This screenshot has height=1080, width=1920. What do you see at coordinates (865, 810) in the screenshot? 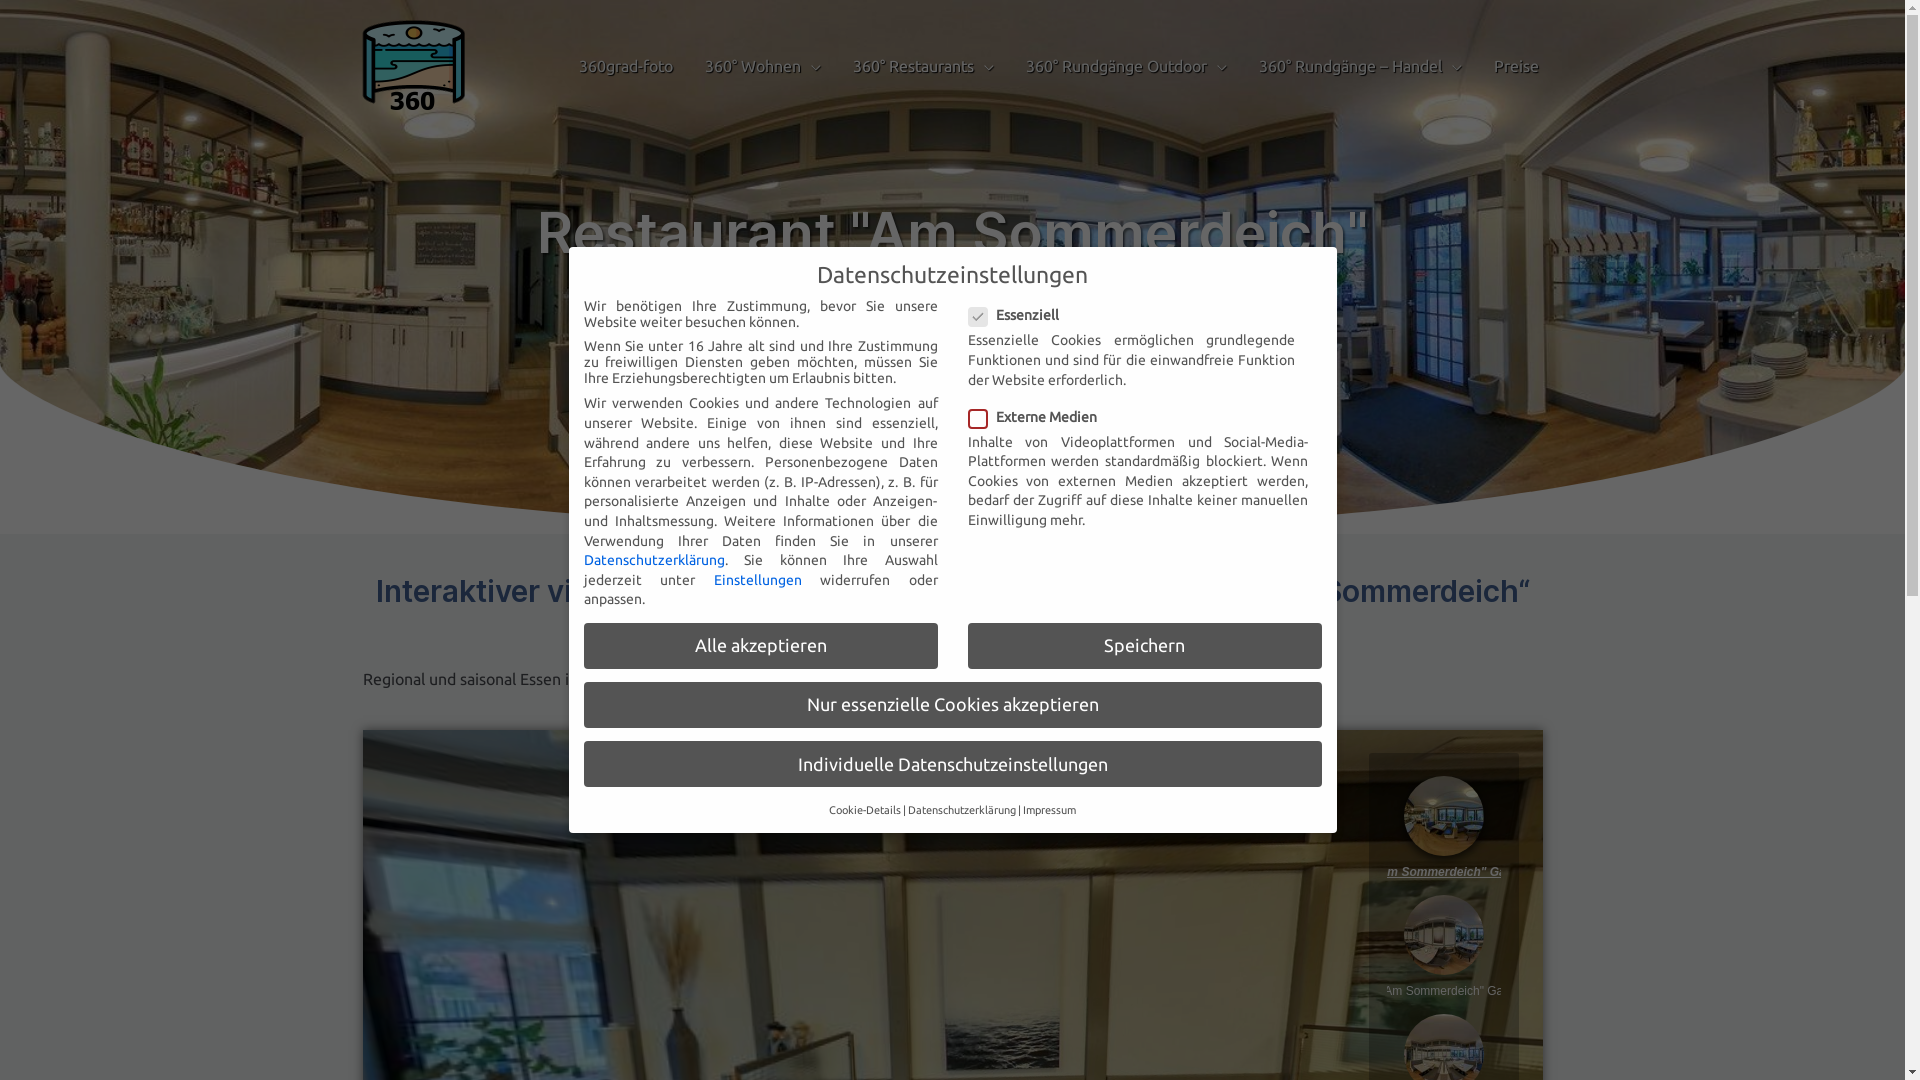
I see `Cookie-Details` at bounding box center [865, 810].